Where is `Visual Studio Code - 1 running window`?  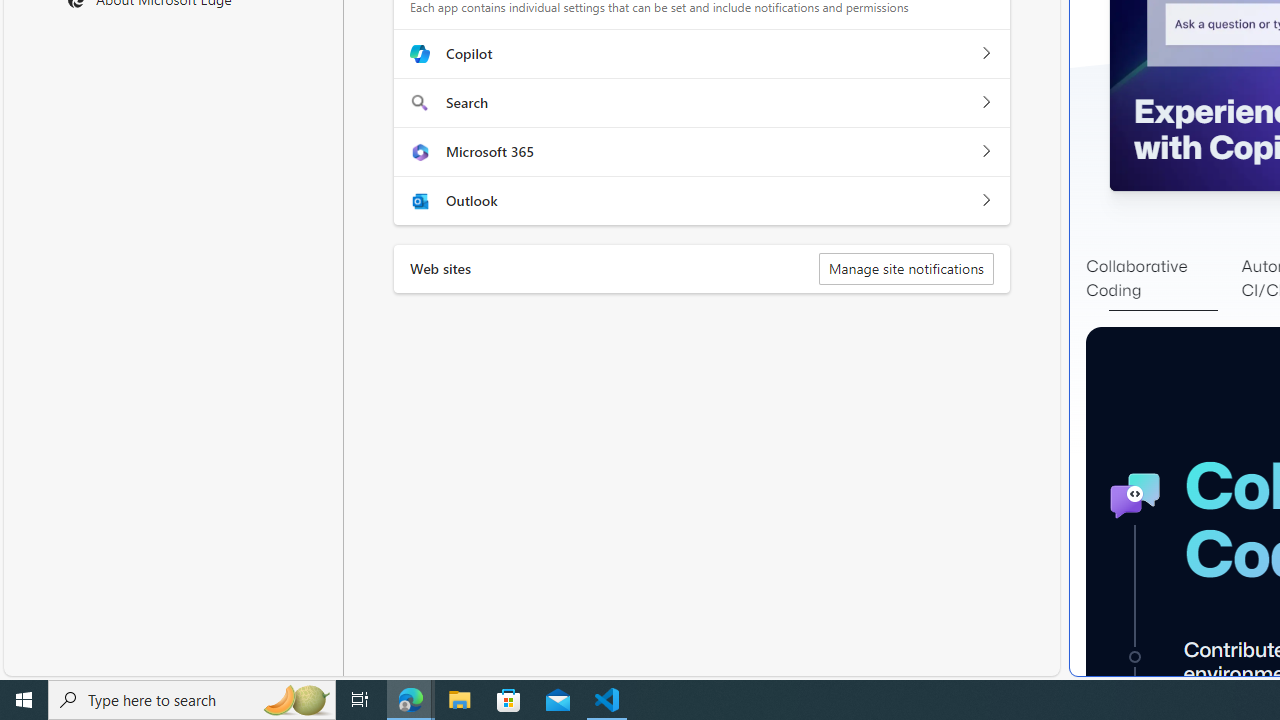 Visual Studio Code - 1 running window is located at coordinates (607, 700).